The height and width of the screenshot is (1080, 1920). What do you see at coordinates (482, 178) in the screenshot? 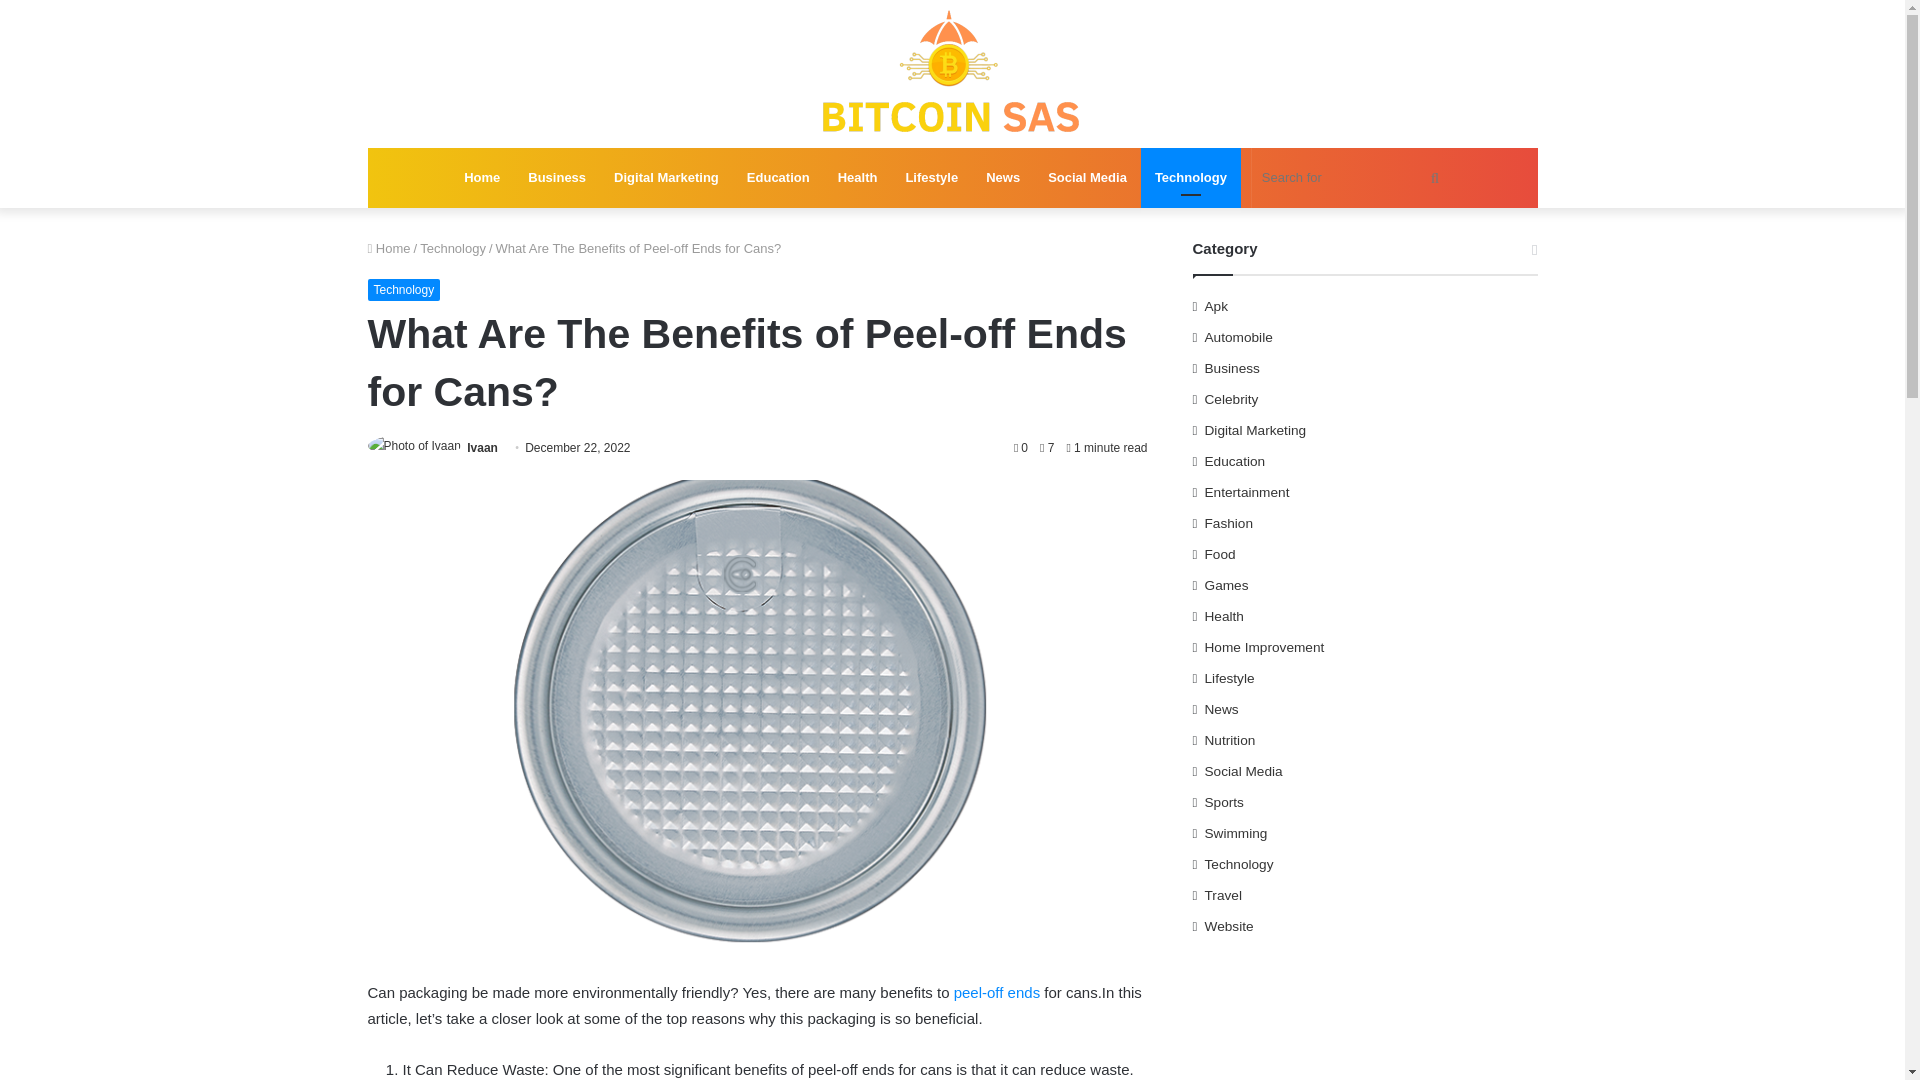
I see `Home` at bounding box center [482, 178].